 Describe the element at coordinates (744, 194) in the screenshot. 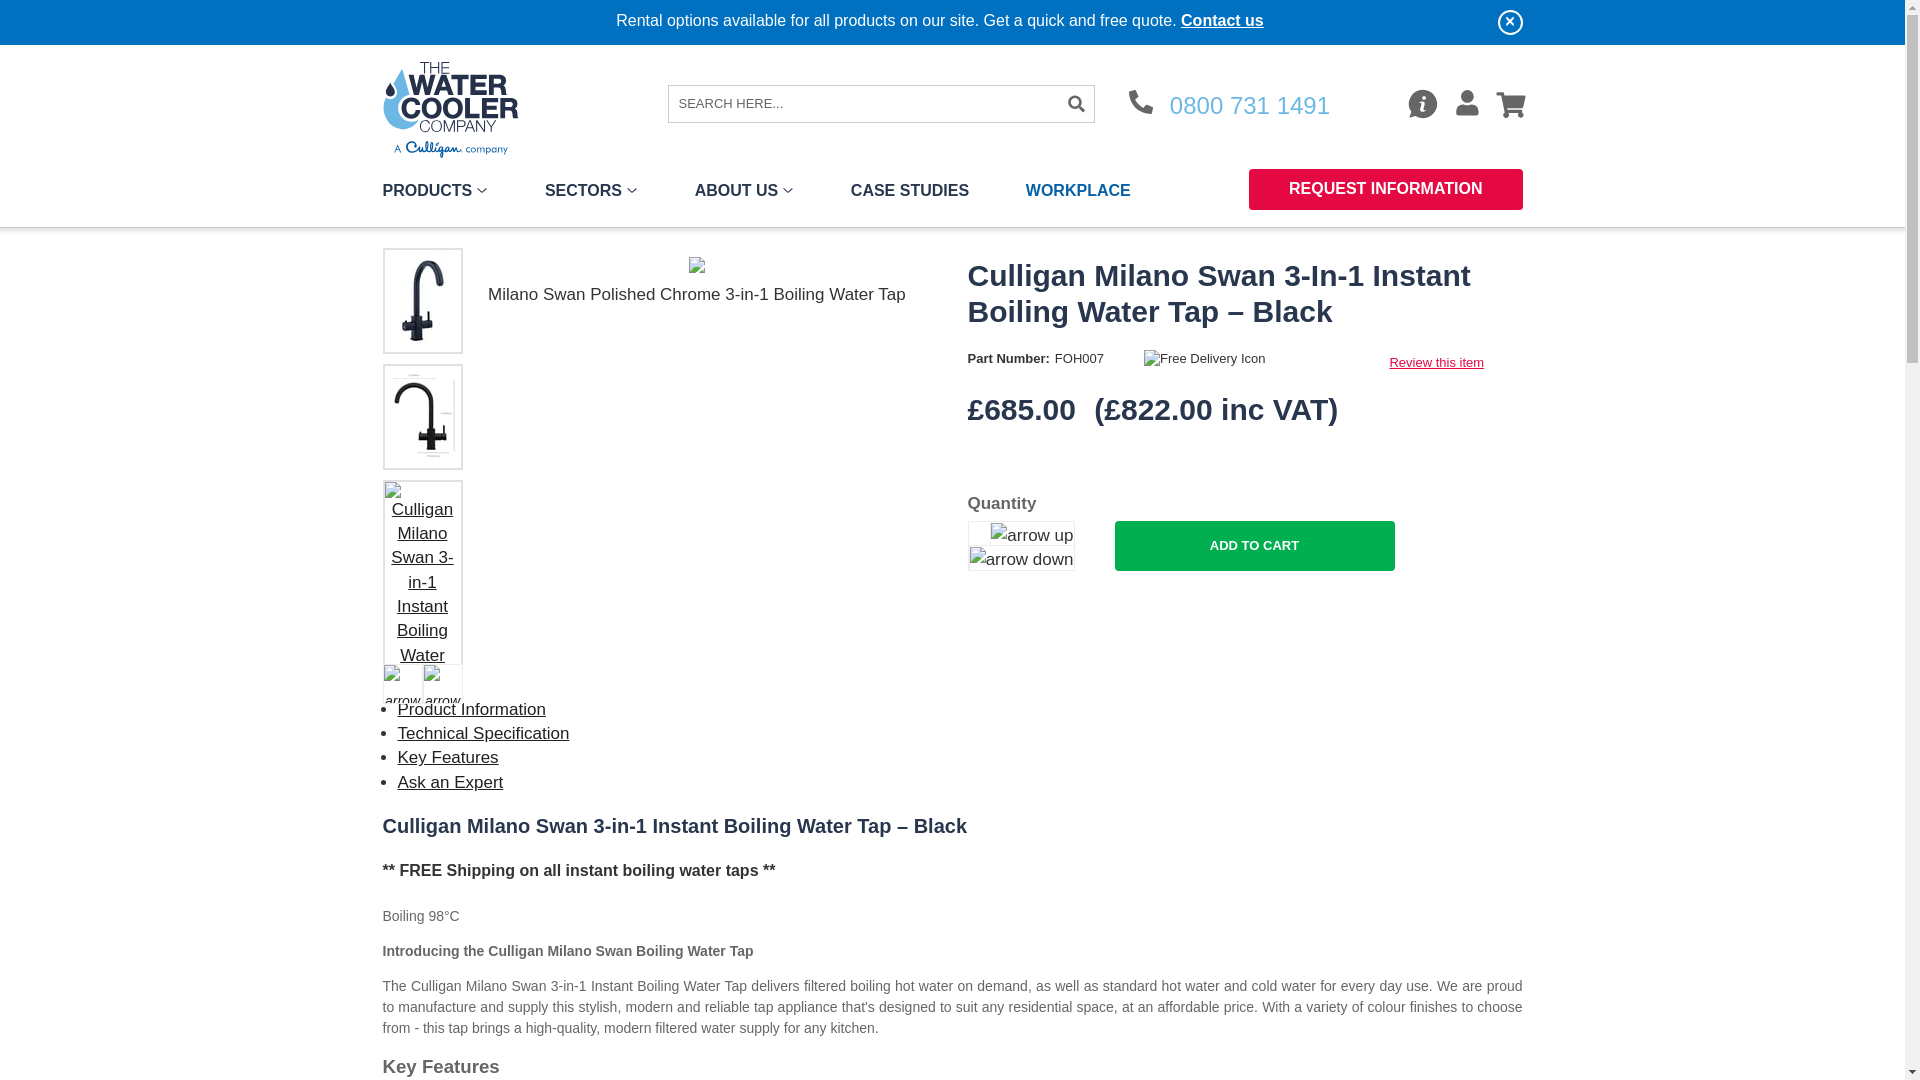

I see `ABOUT US` at that location.